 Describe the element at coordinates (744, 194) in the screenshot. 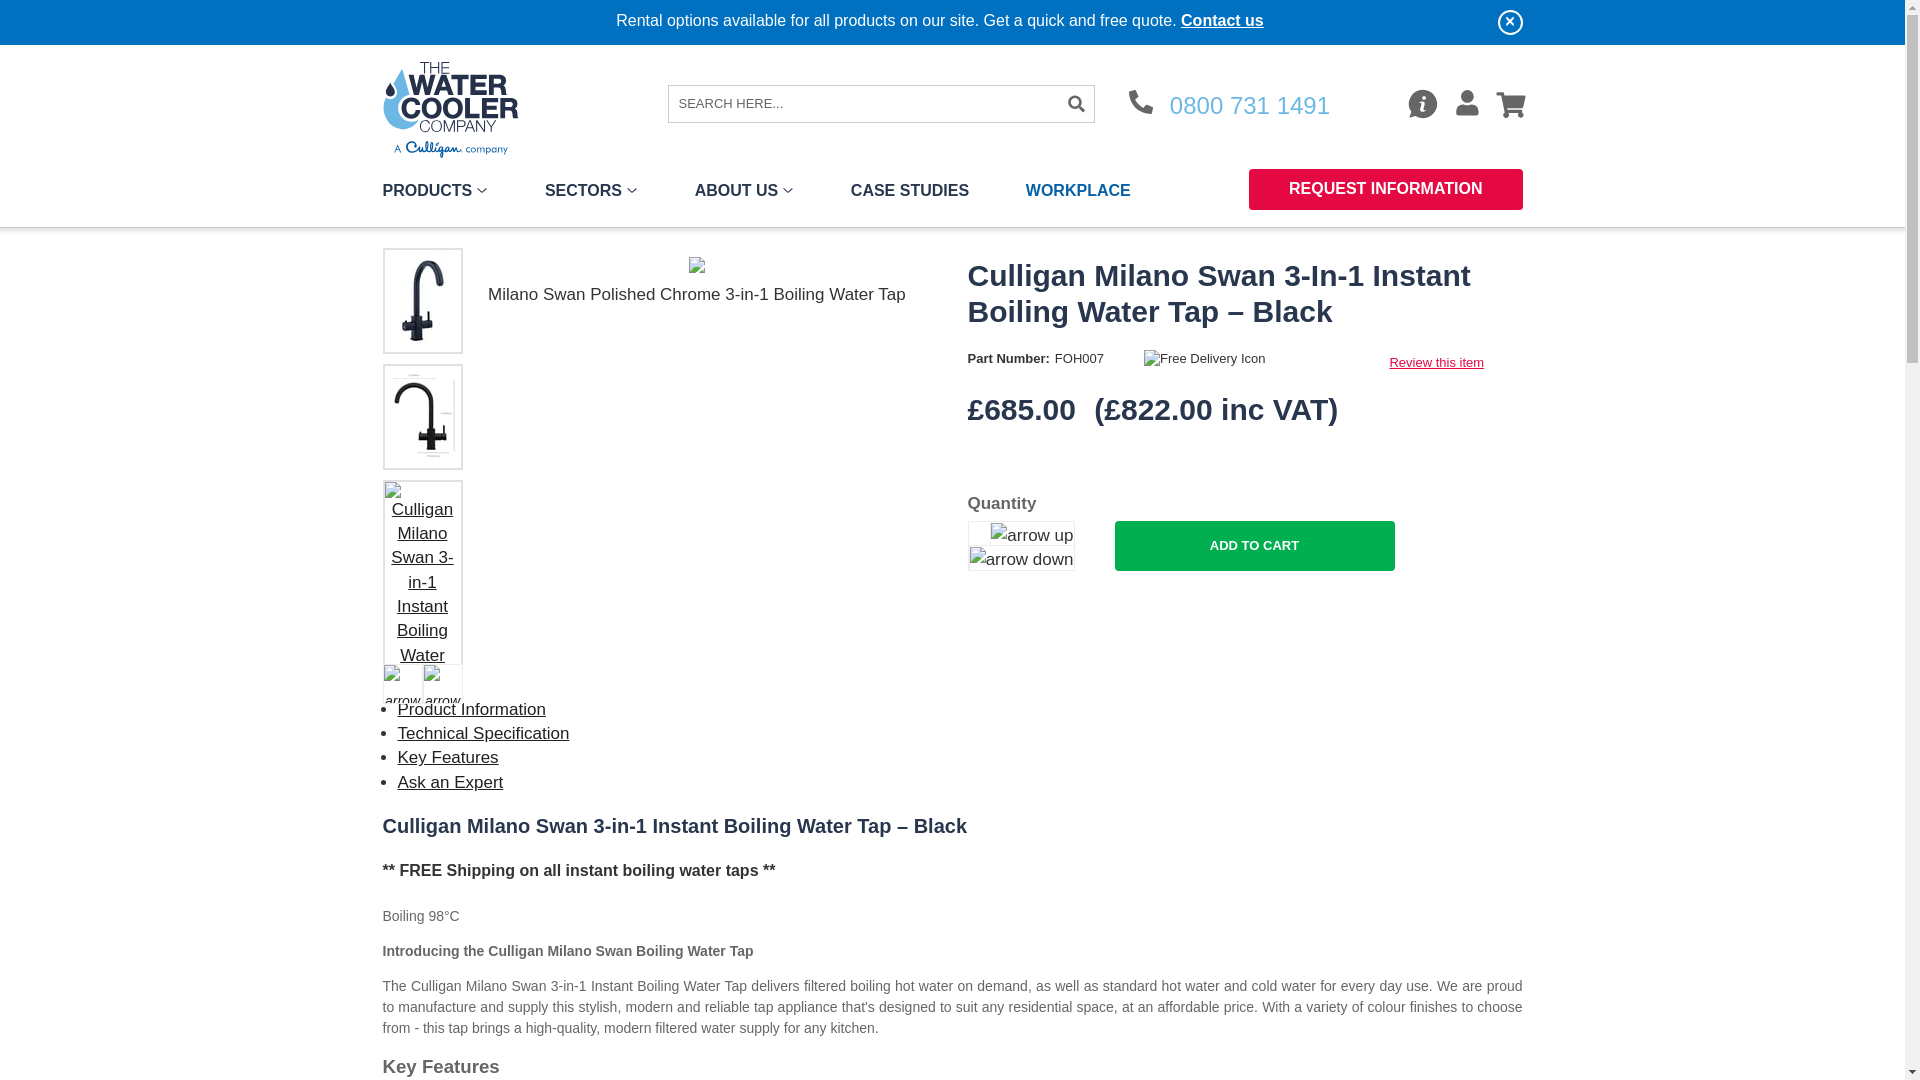

I see `ABOUT US` at that location.